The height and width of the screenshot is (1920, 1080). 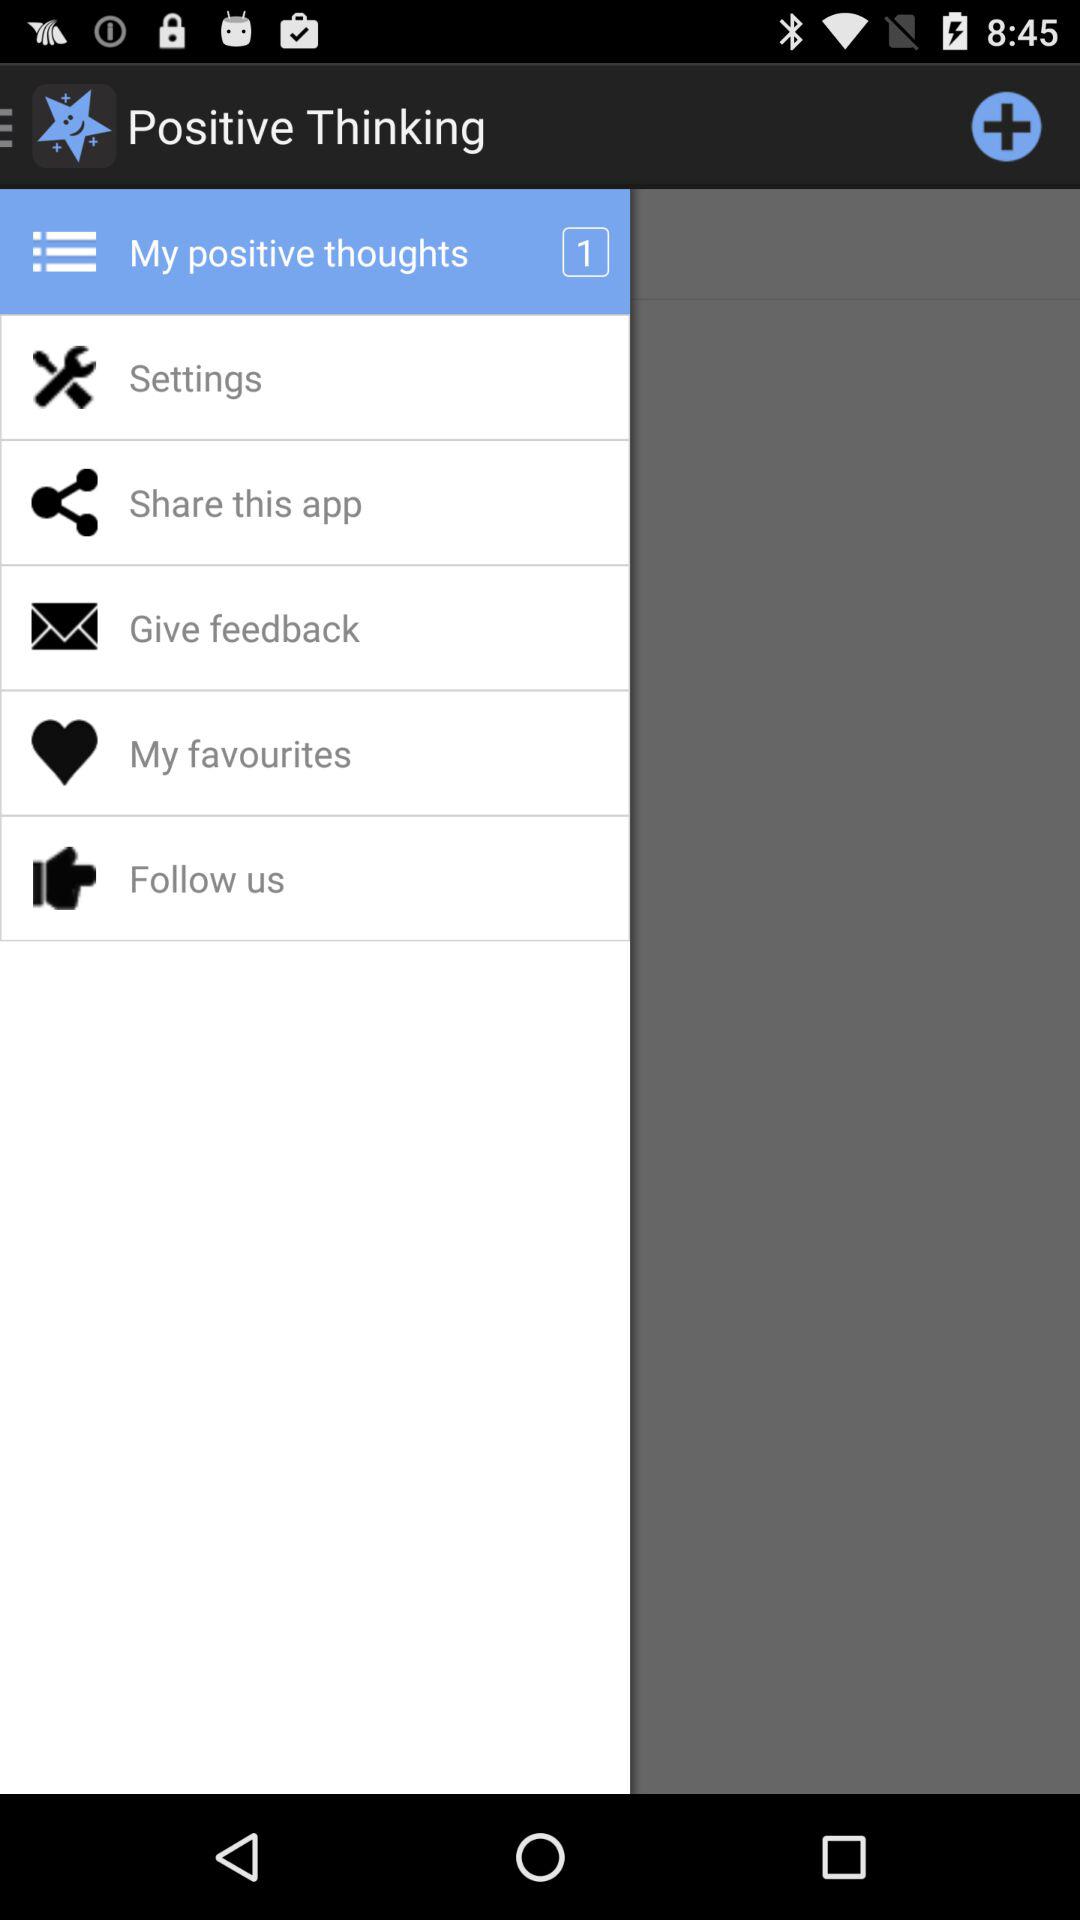 I want to click on more options, so click(x=1006, y=126).